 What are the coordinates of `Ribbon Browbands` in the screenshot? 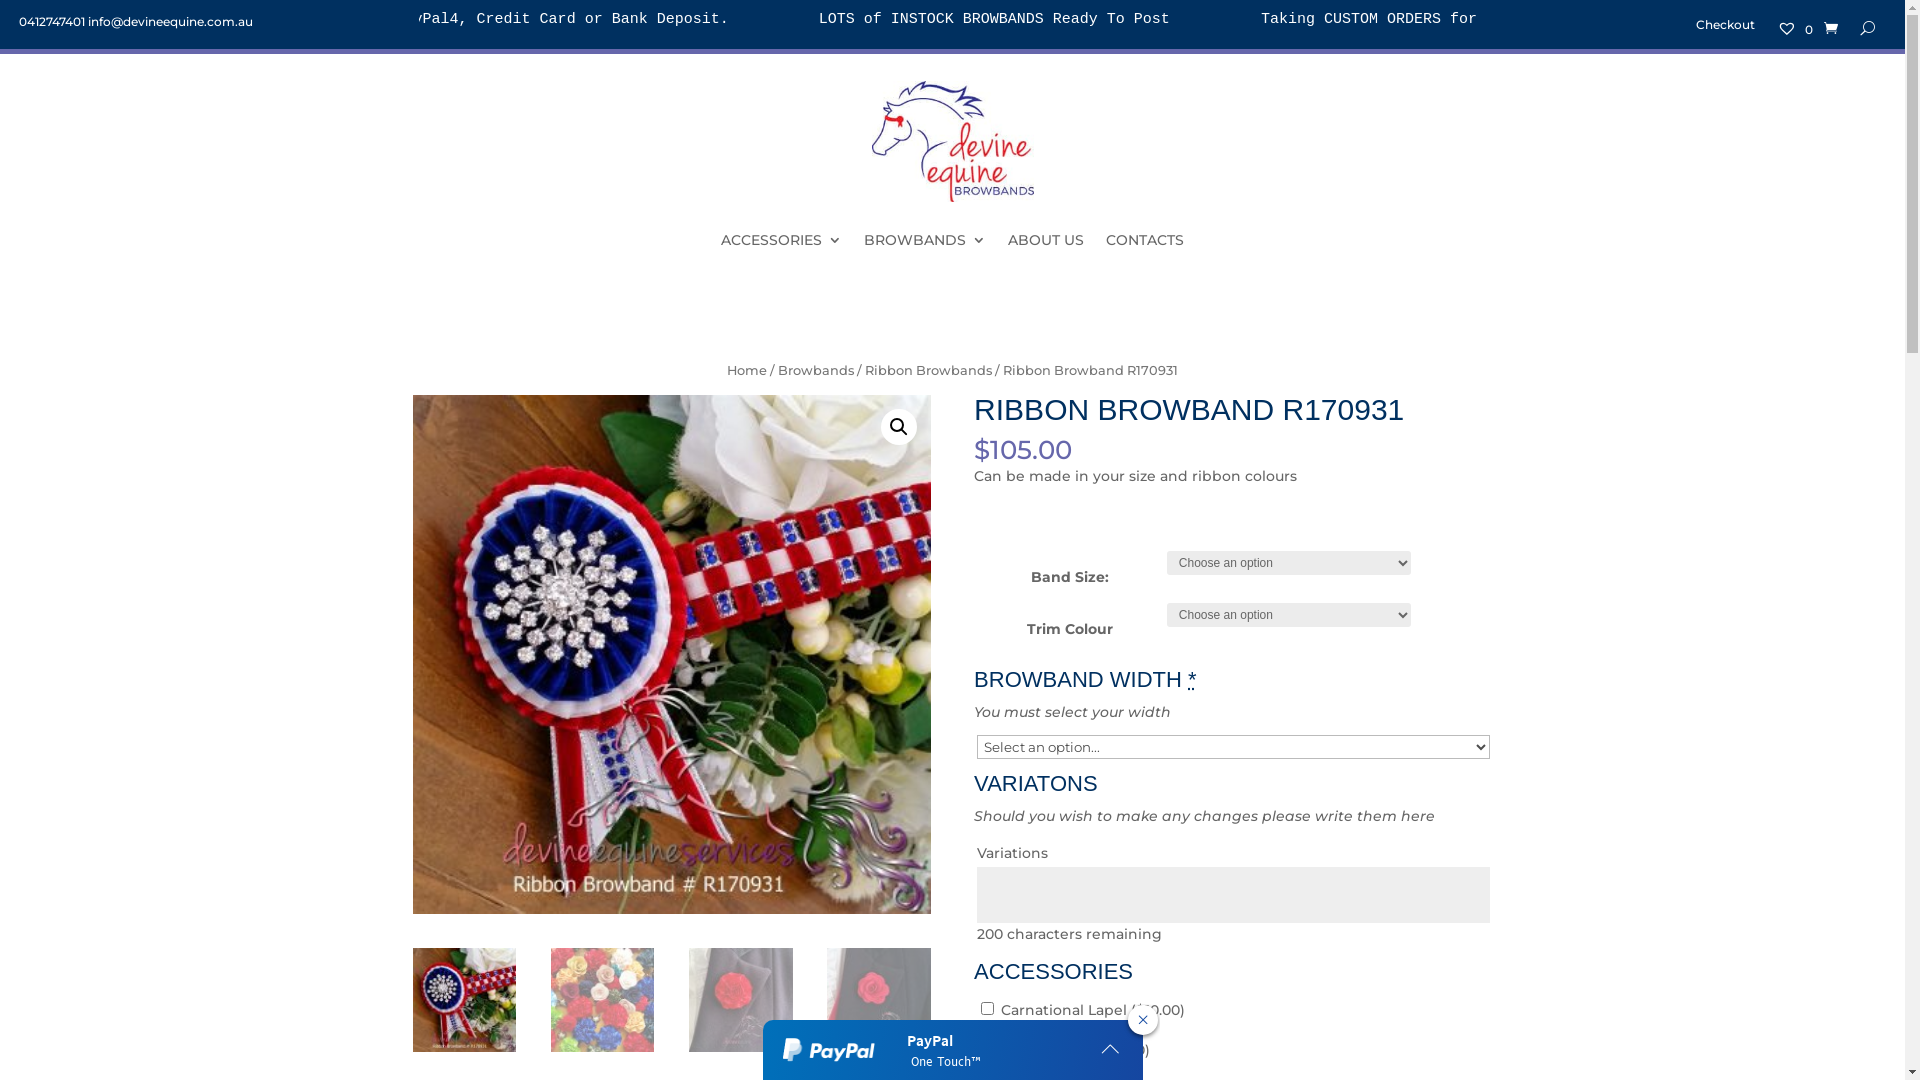 It's located at (928, 370).